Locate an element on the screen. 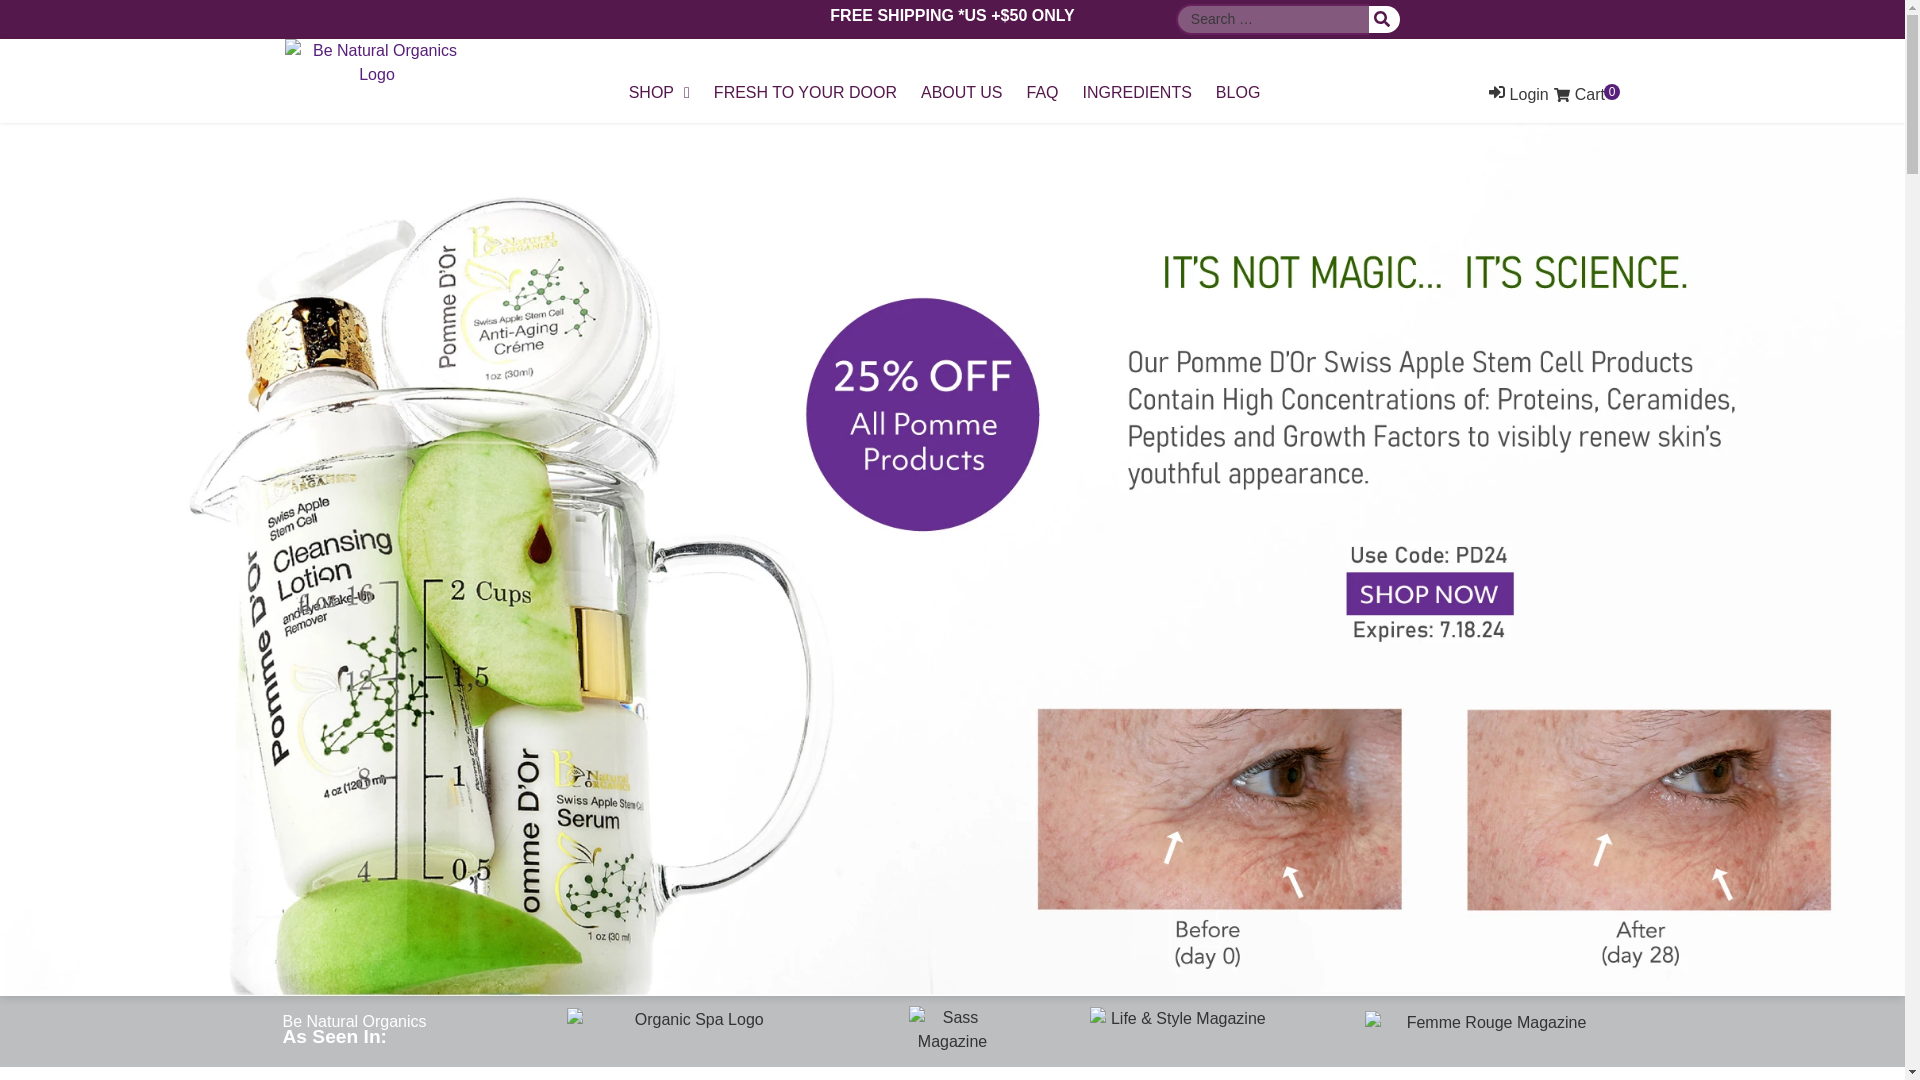 This screenshot has height=1080, width=1920. View your shopping cart is located at coordinates (1586, 94).